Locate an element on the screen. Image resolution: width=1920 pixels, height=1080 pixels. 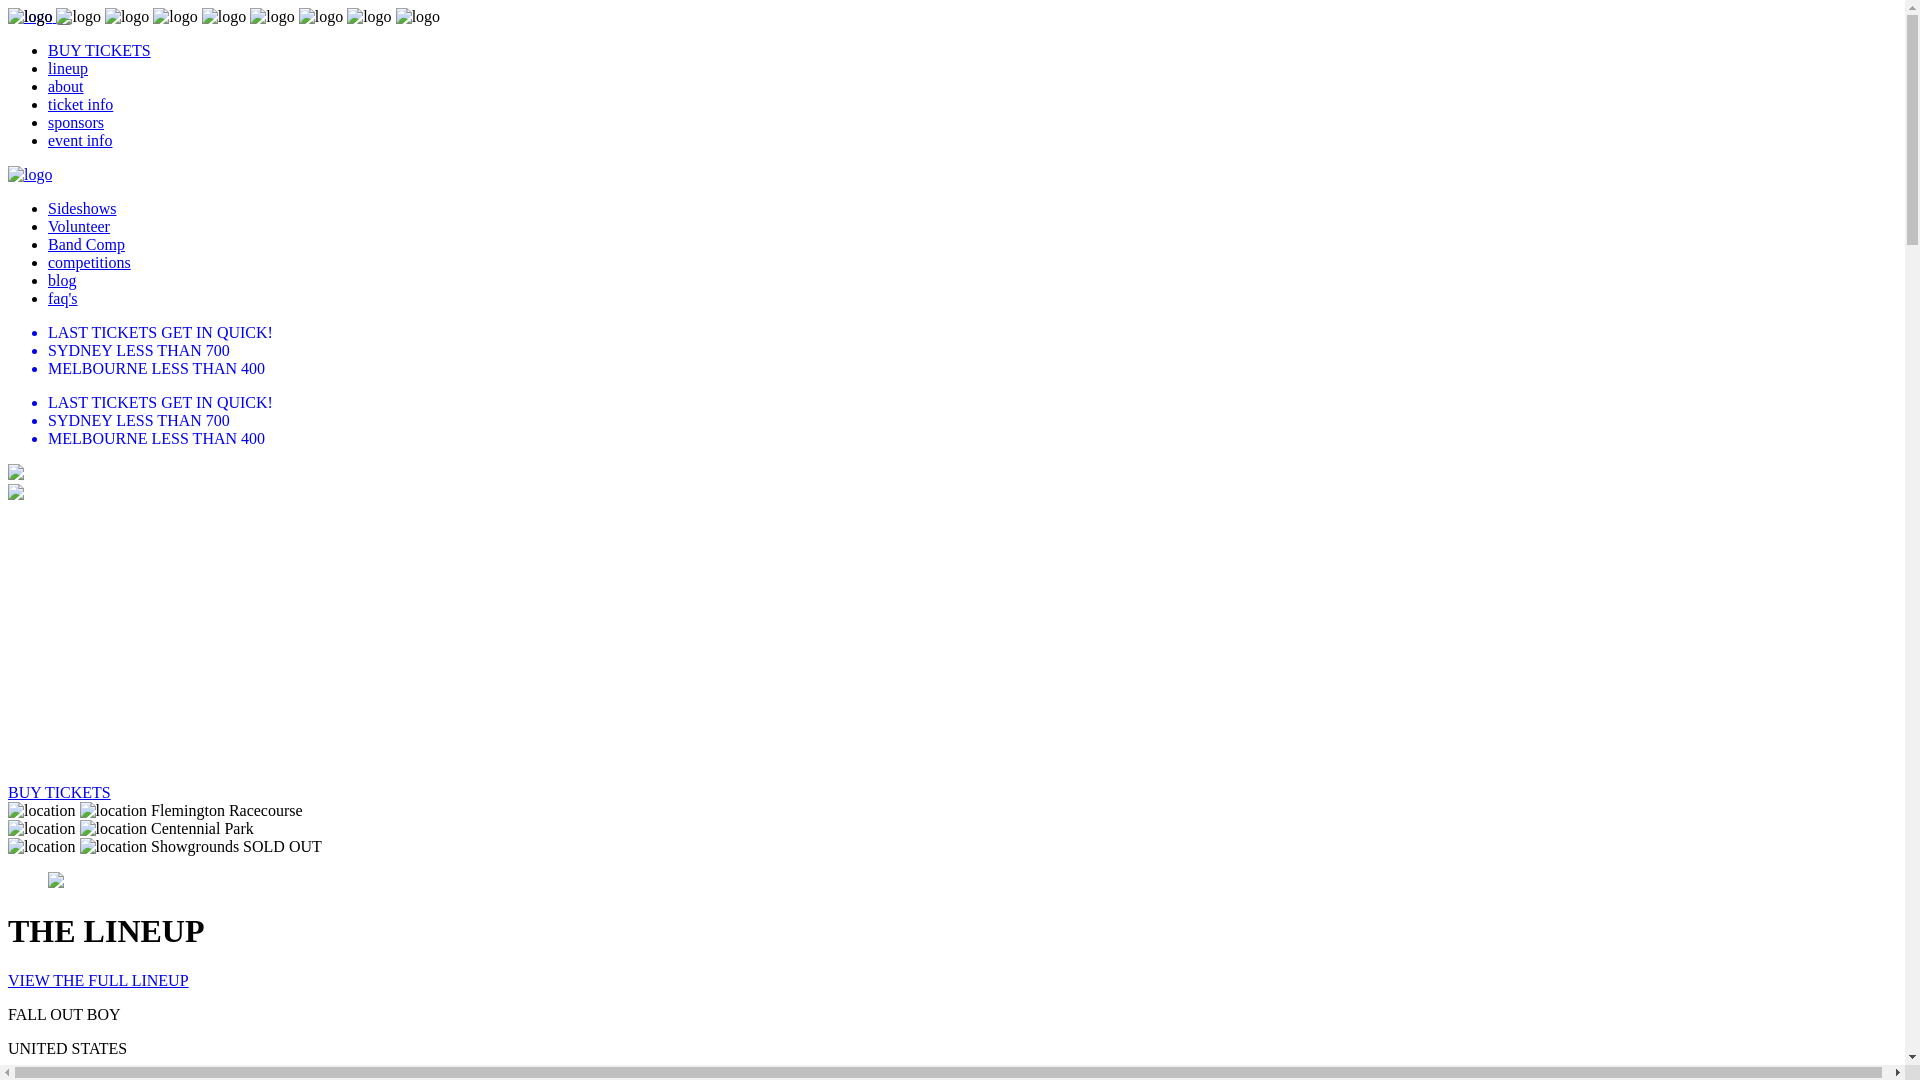
competitions is located at coordinates (90, 262).